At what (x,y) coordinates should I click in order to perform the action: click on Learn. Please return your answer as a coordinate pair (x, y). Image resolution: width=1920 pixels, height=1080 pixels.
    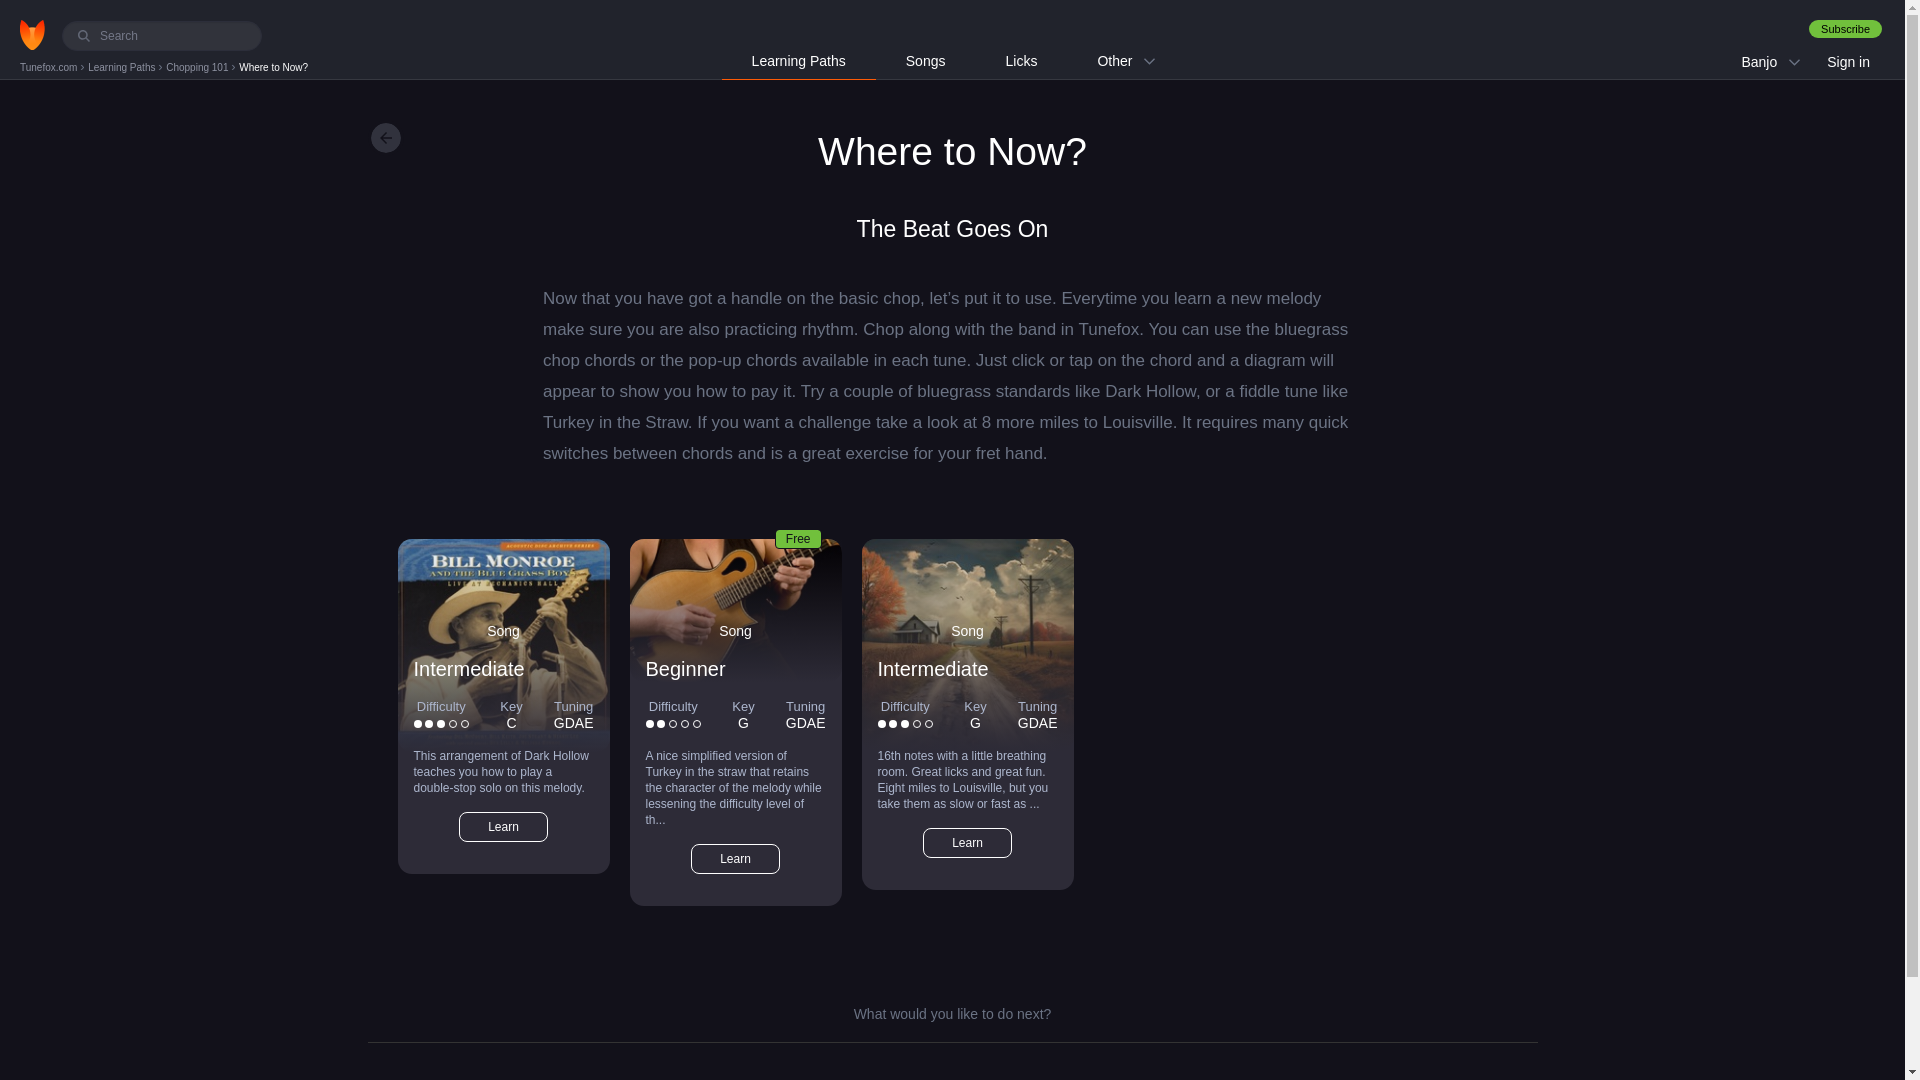
    Looking at the image, I should click on (502, 827).